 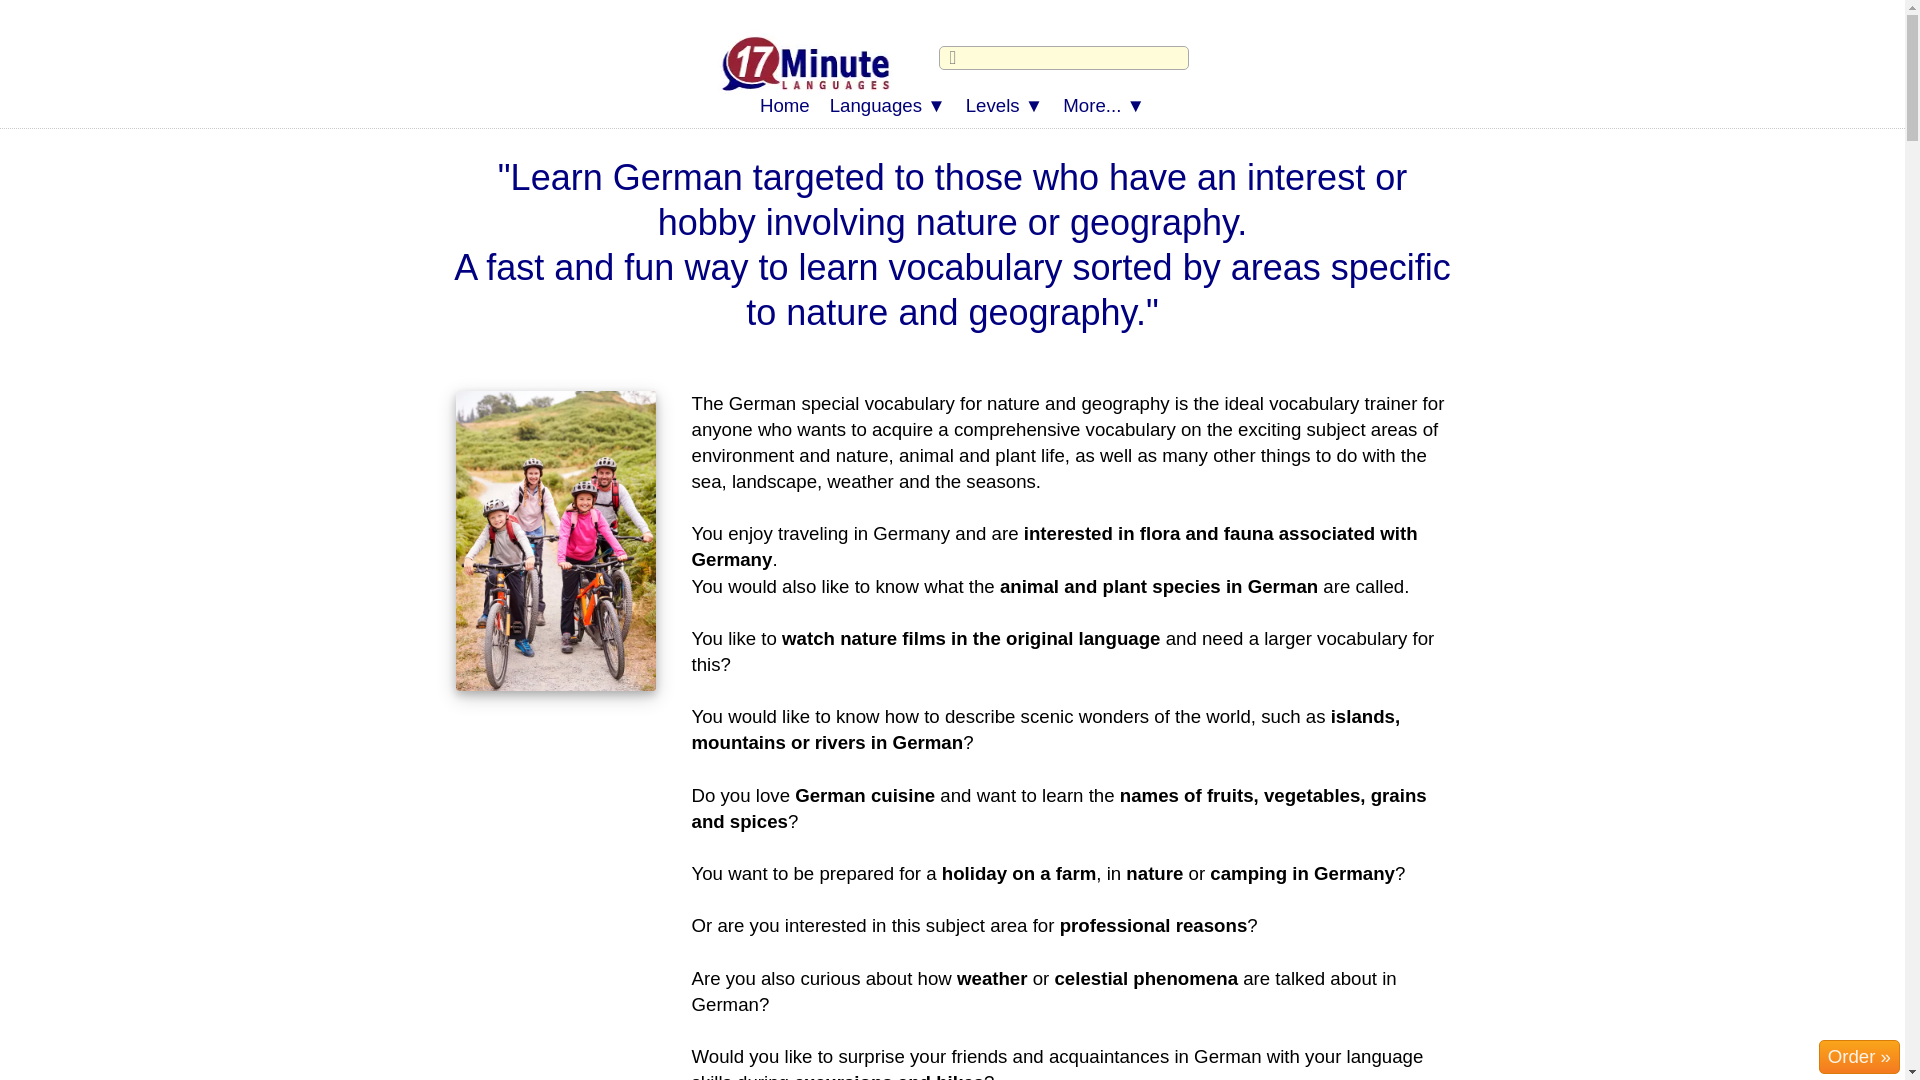 What do you see at coordinates (888, 106) in the screenshot?
I see `Languages` at bounding box center [888, 106].